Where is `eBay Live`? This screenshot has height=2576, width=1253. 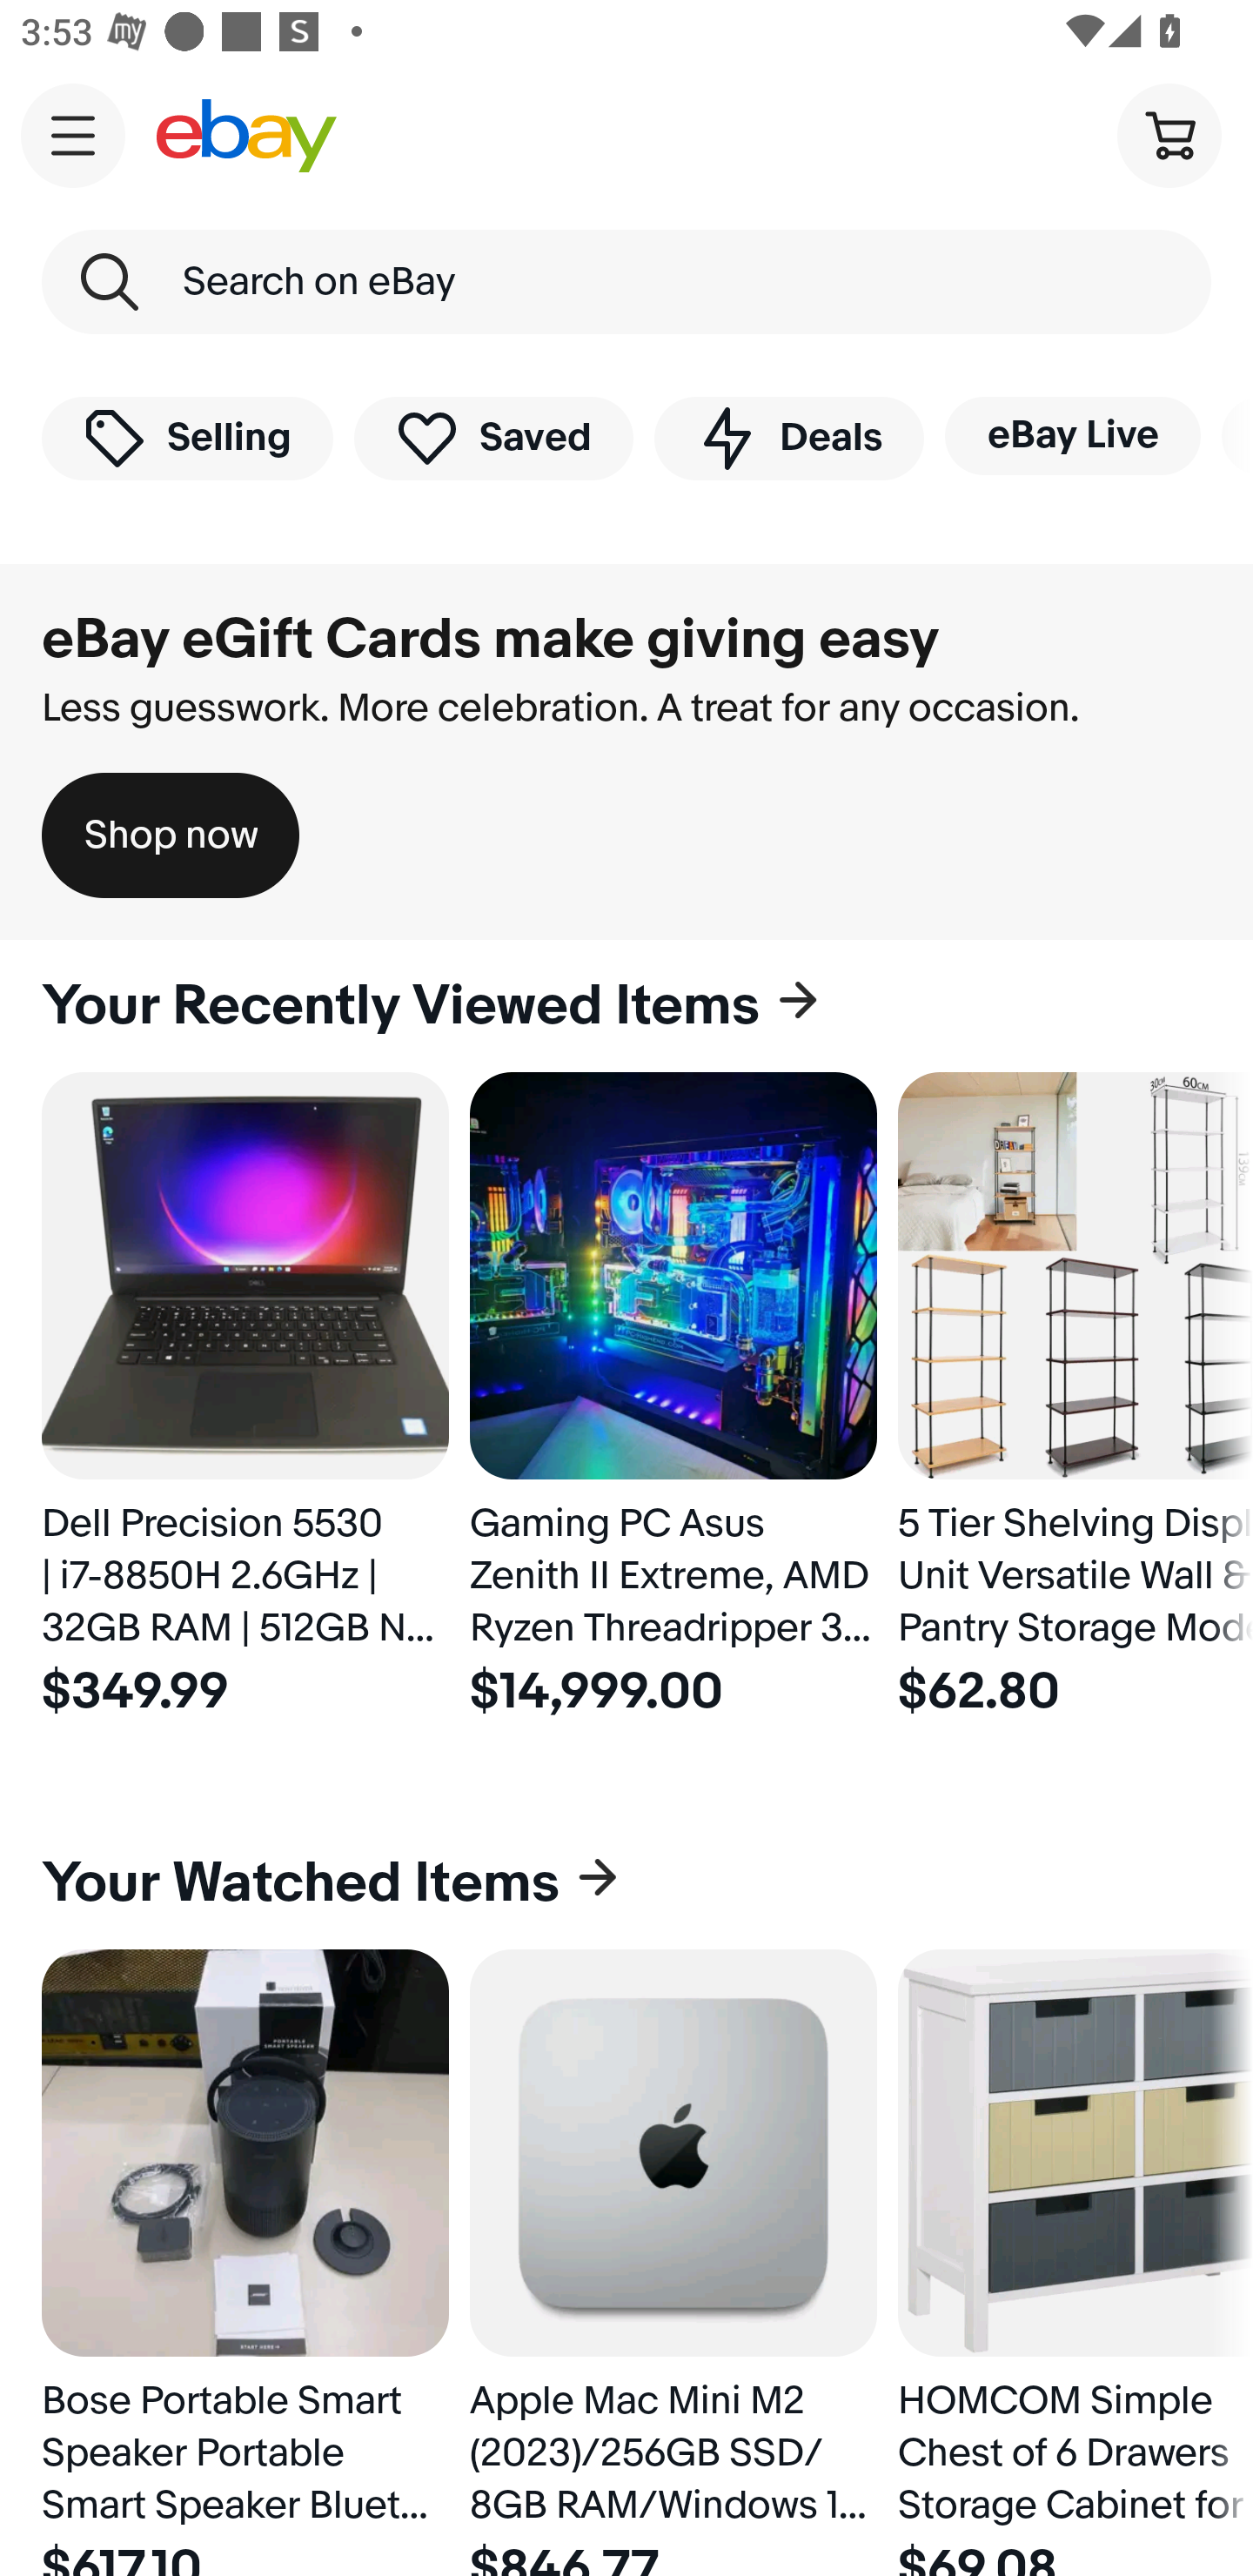 eBay Live is located at coordinates (1072, 435).